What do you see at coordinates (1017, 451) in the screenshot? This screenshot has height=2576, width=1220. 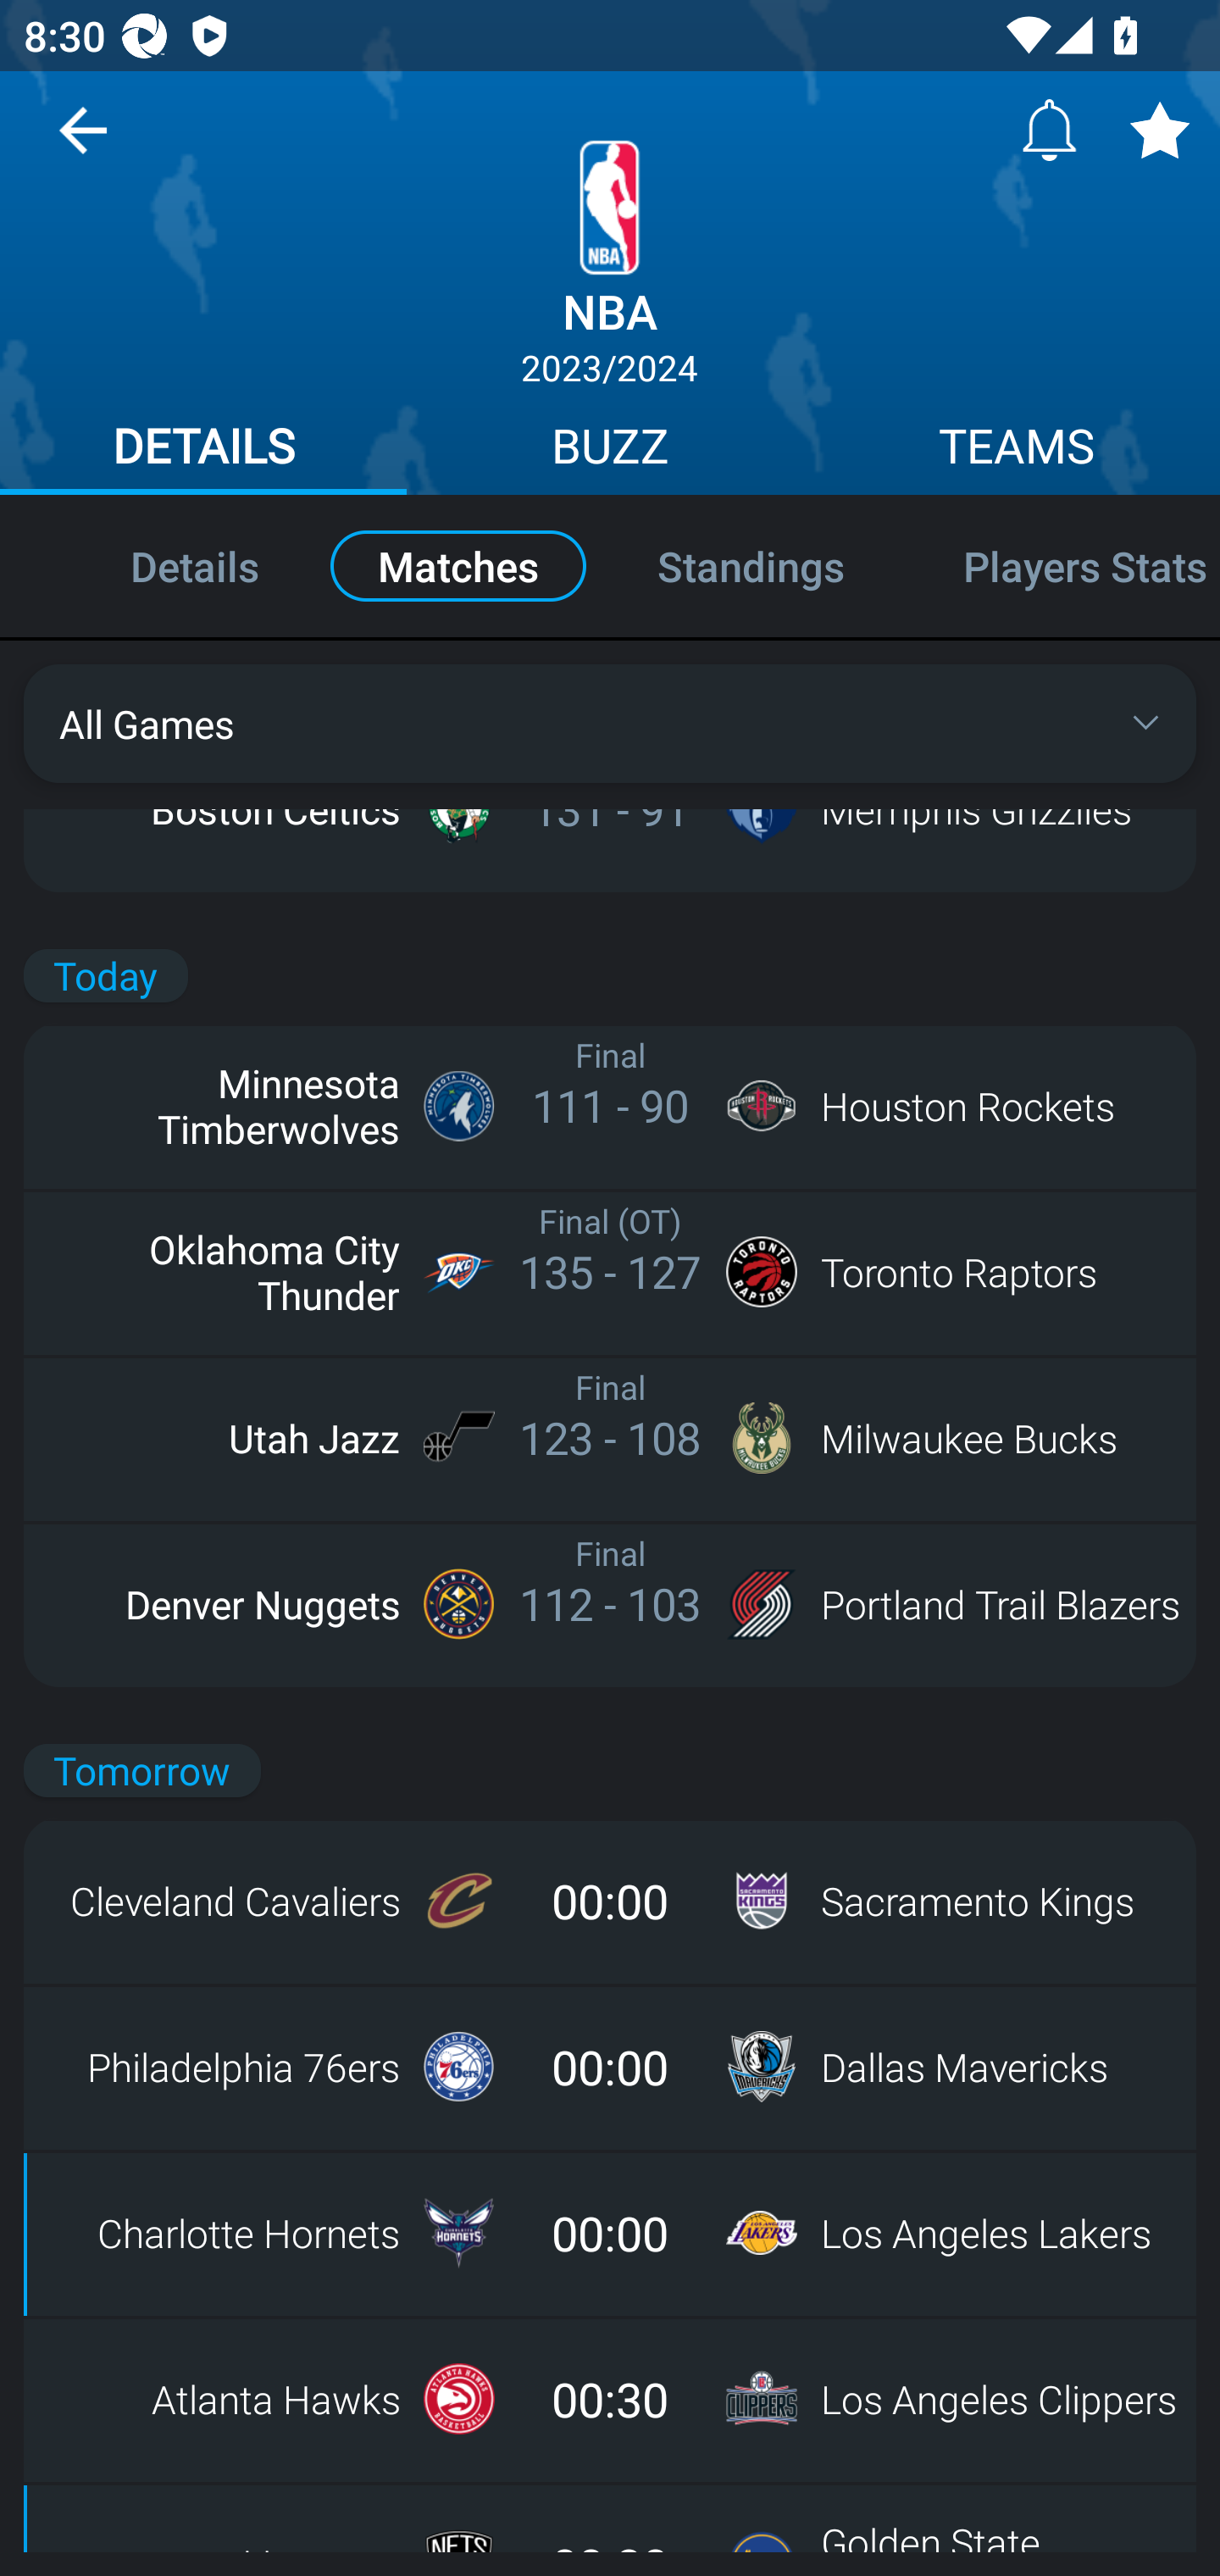 I see `TEAMS` at bounding box center [1017, 451].